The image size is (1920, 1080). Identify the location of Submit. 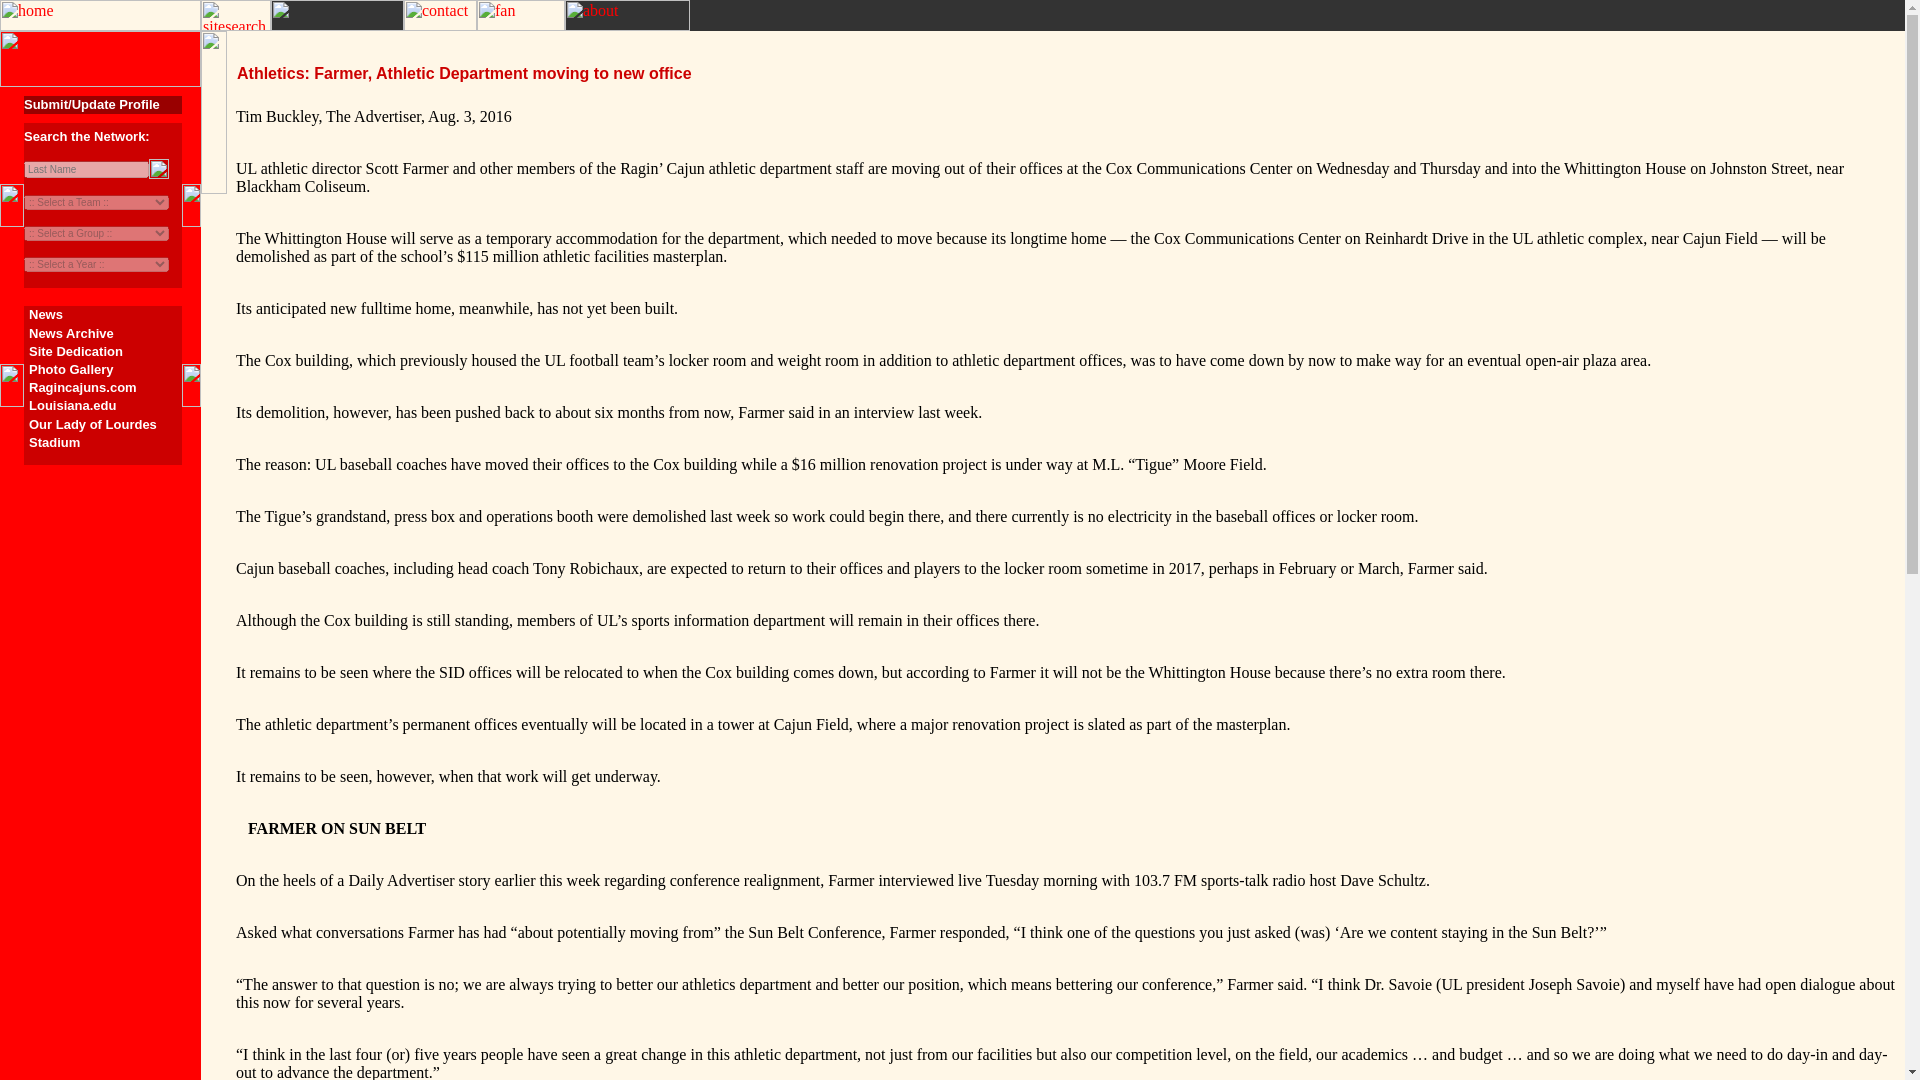
(158, 168).